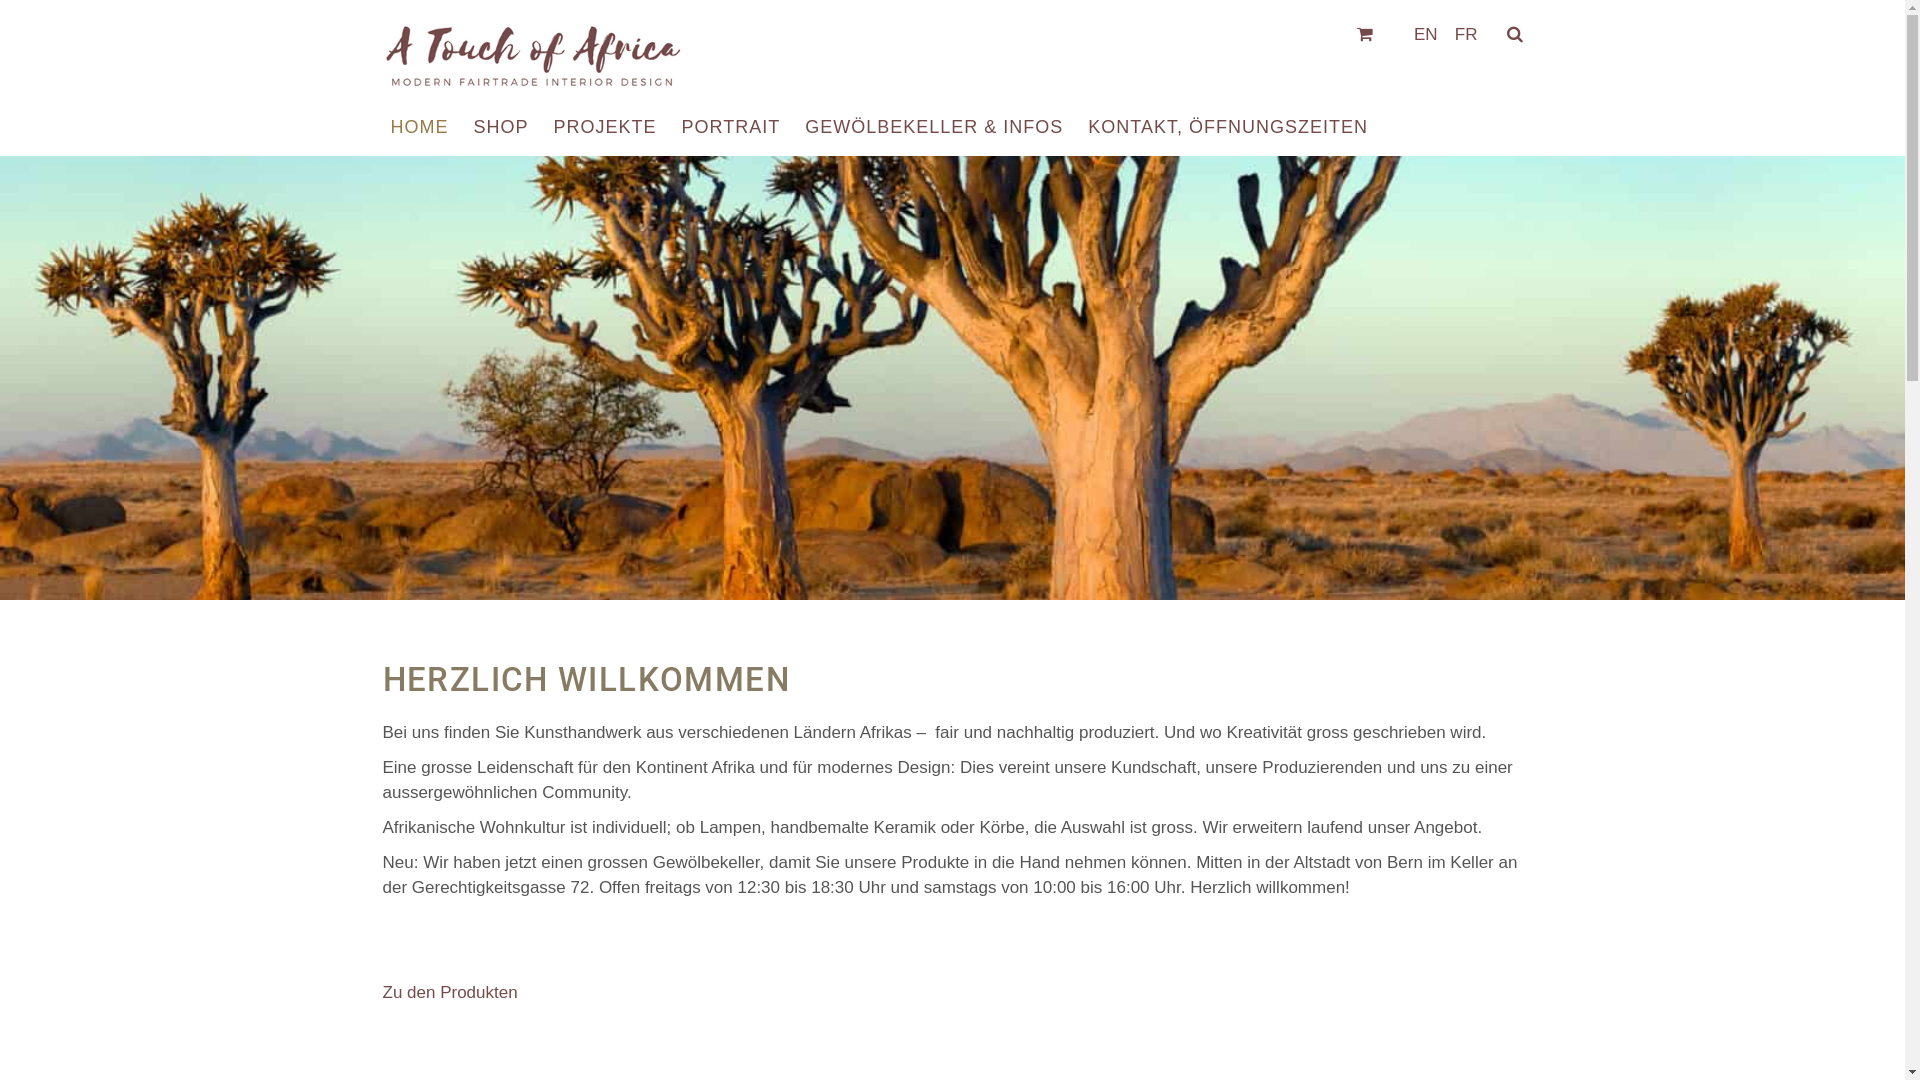  I want to click on HOME, so click(419, 127).